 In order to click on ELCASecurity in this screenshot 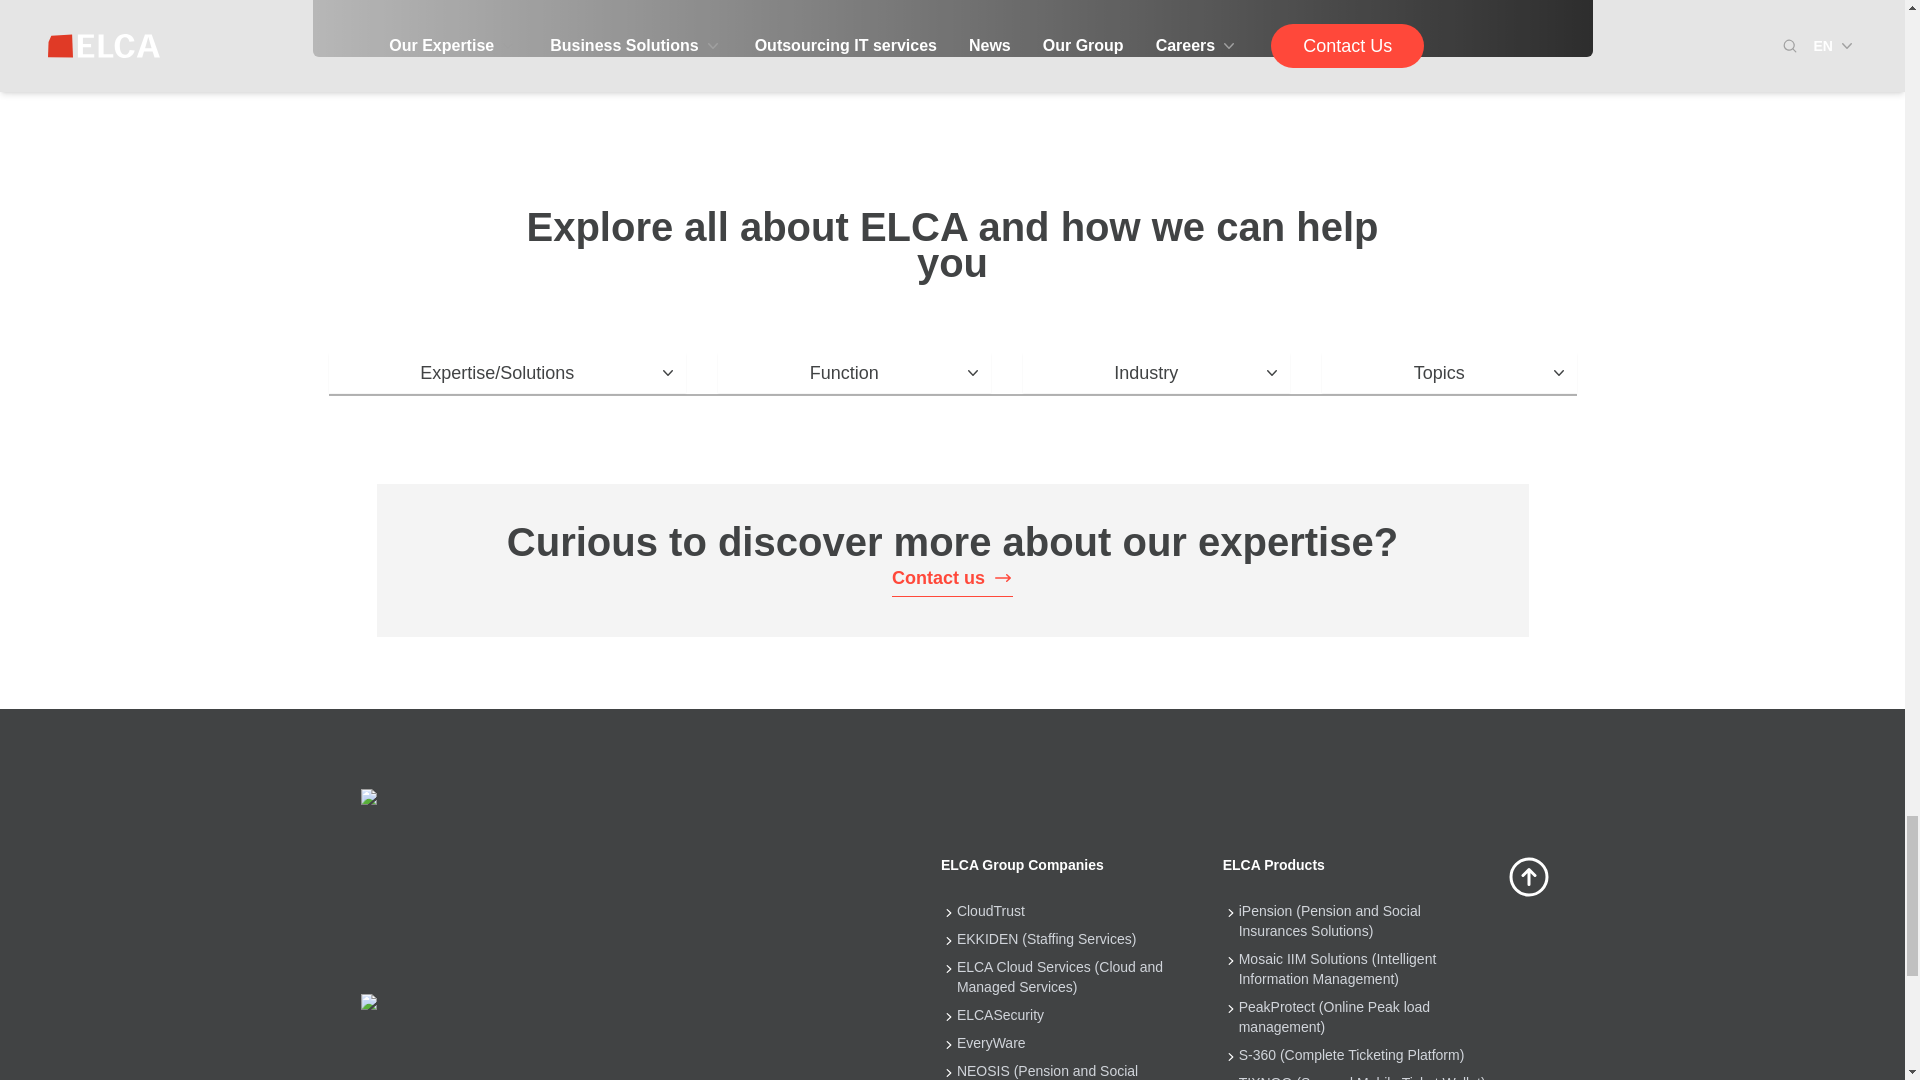, I will do `click(1000, 1014)`.